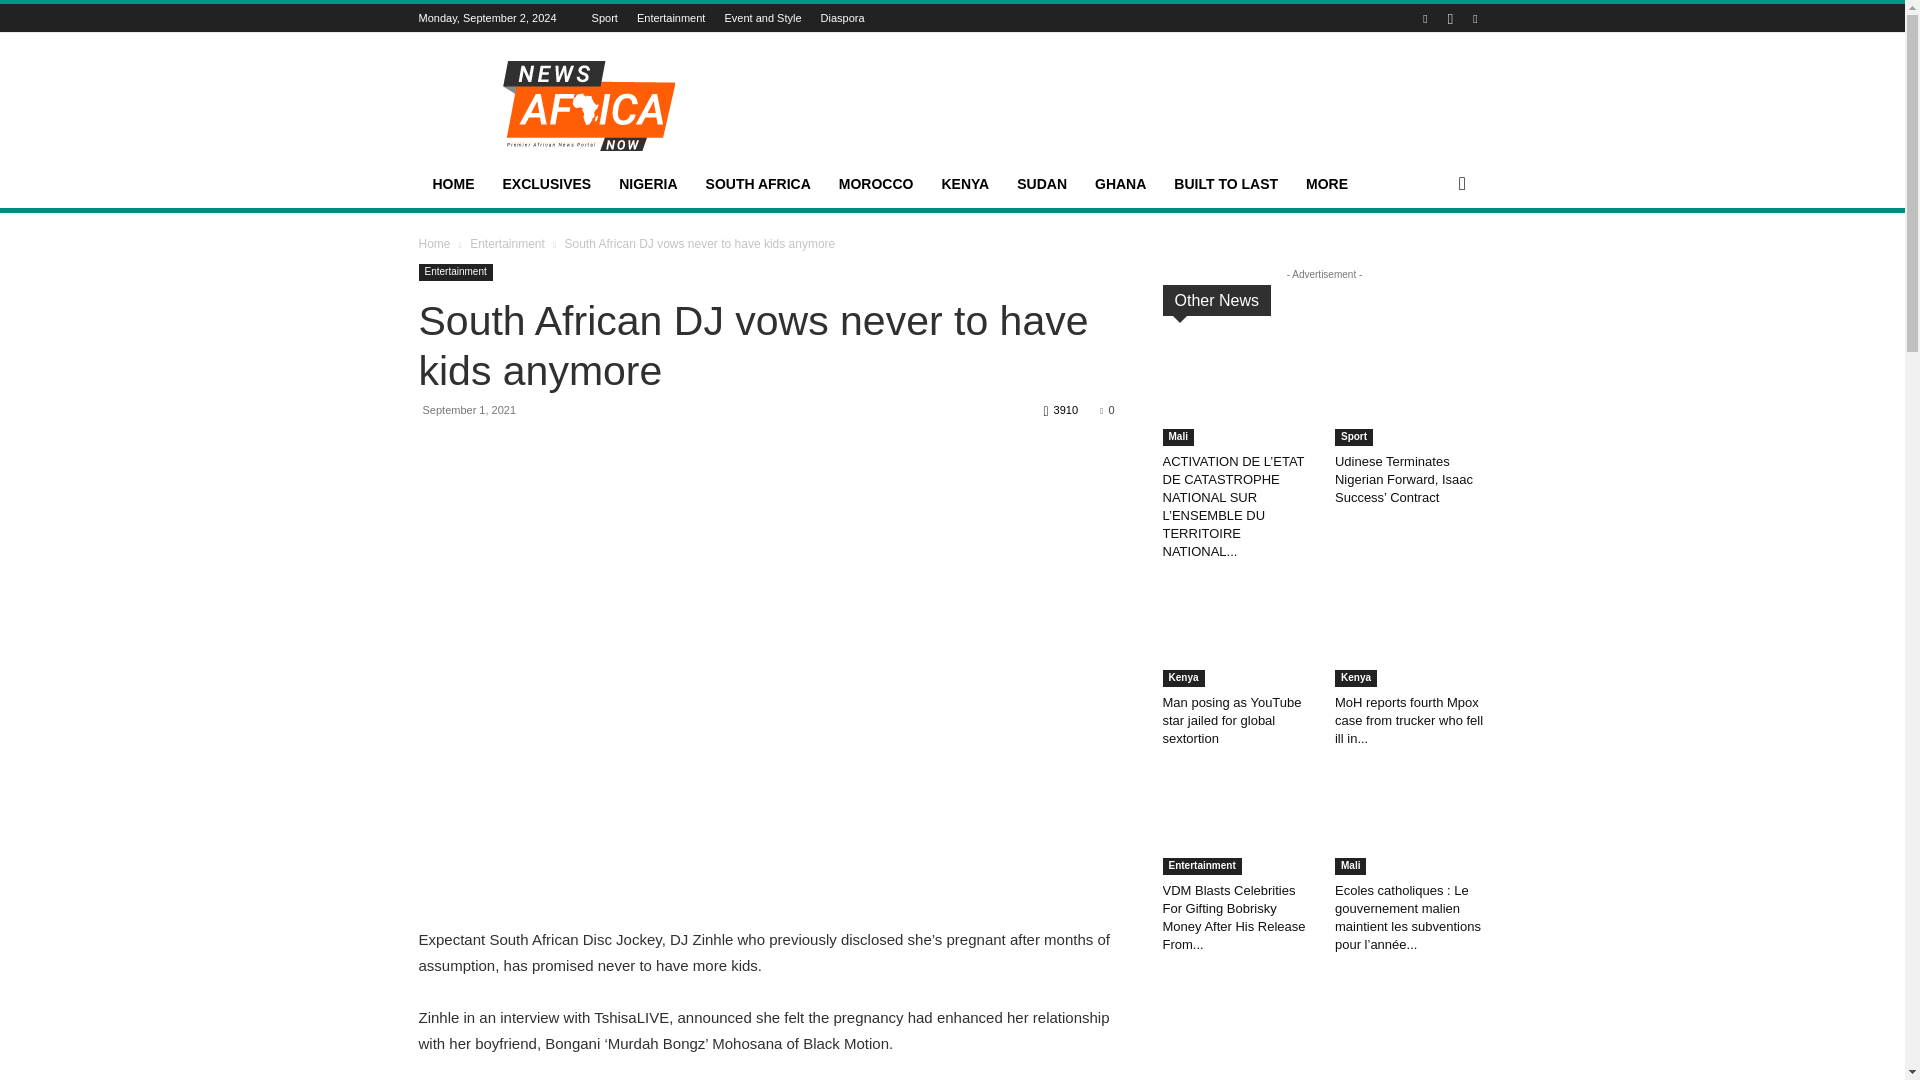 The image size is (1920, 1080). I want to click on SOUTH AFRICA, so click(758, 184).